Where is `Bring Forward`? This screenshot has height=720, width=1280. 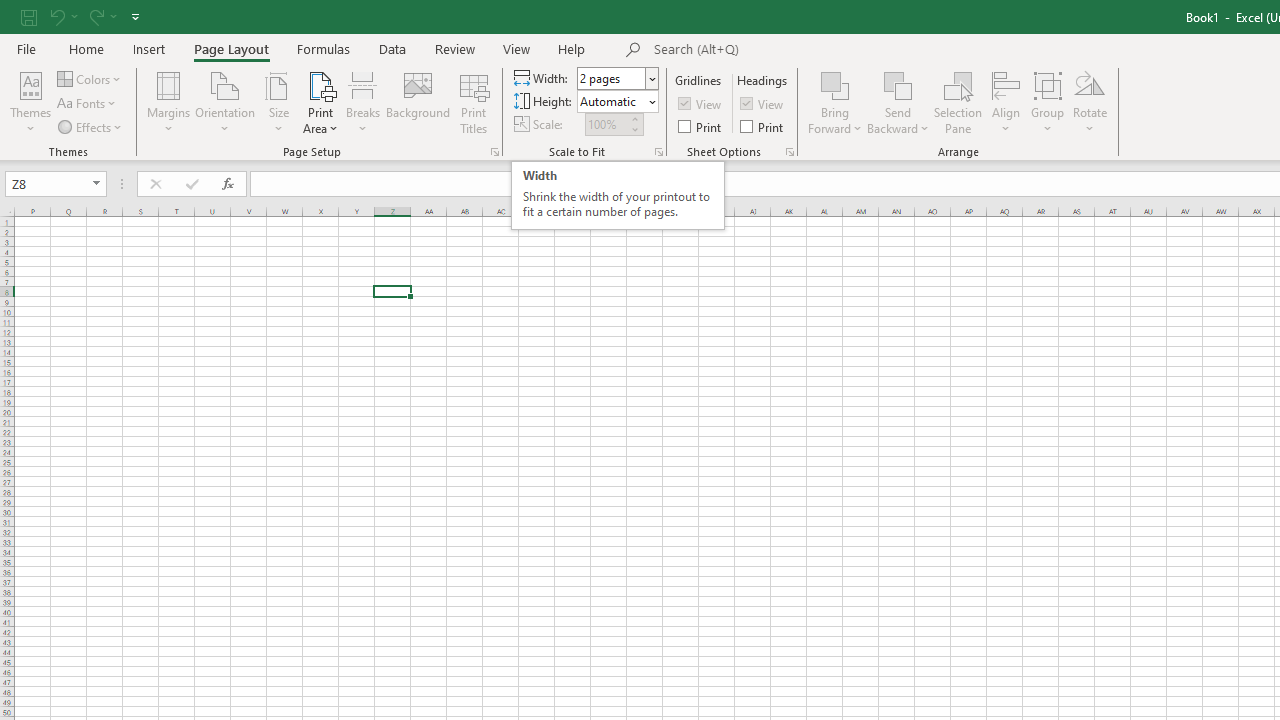 Bring Forward is located at coordinates (836, 84).